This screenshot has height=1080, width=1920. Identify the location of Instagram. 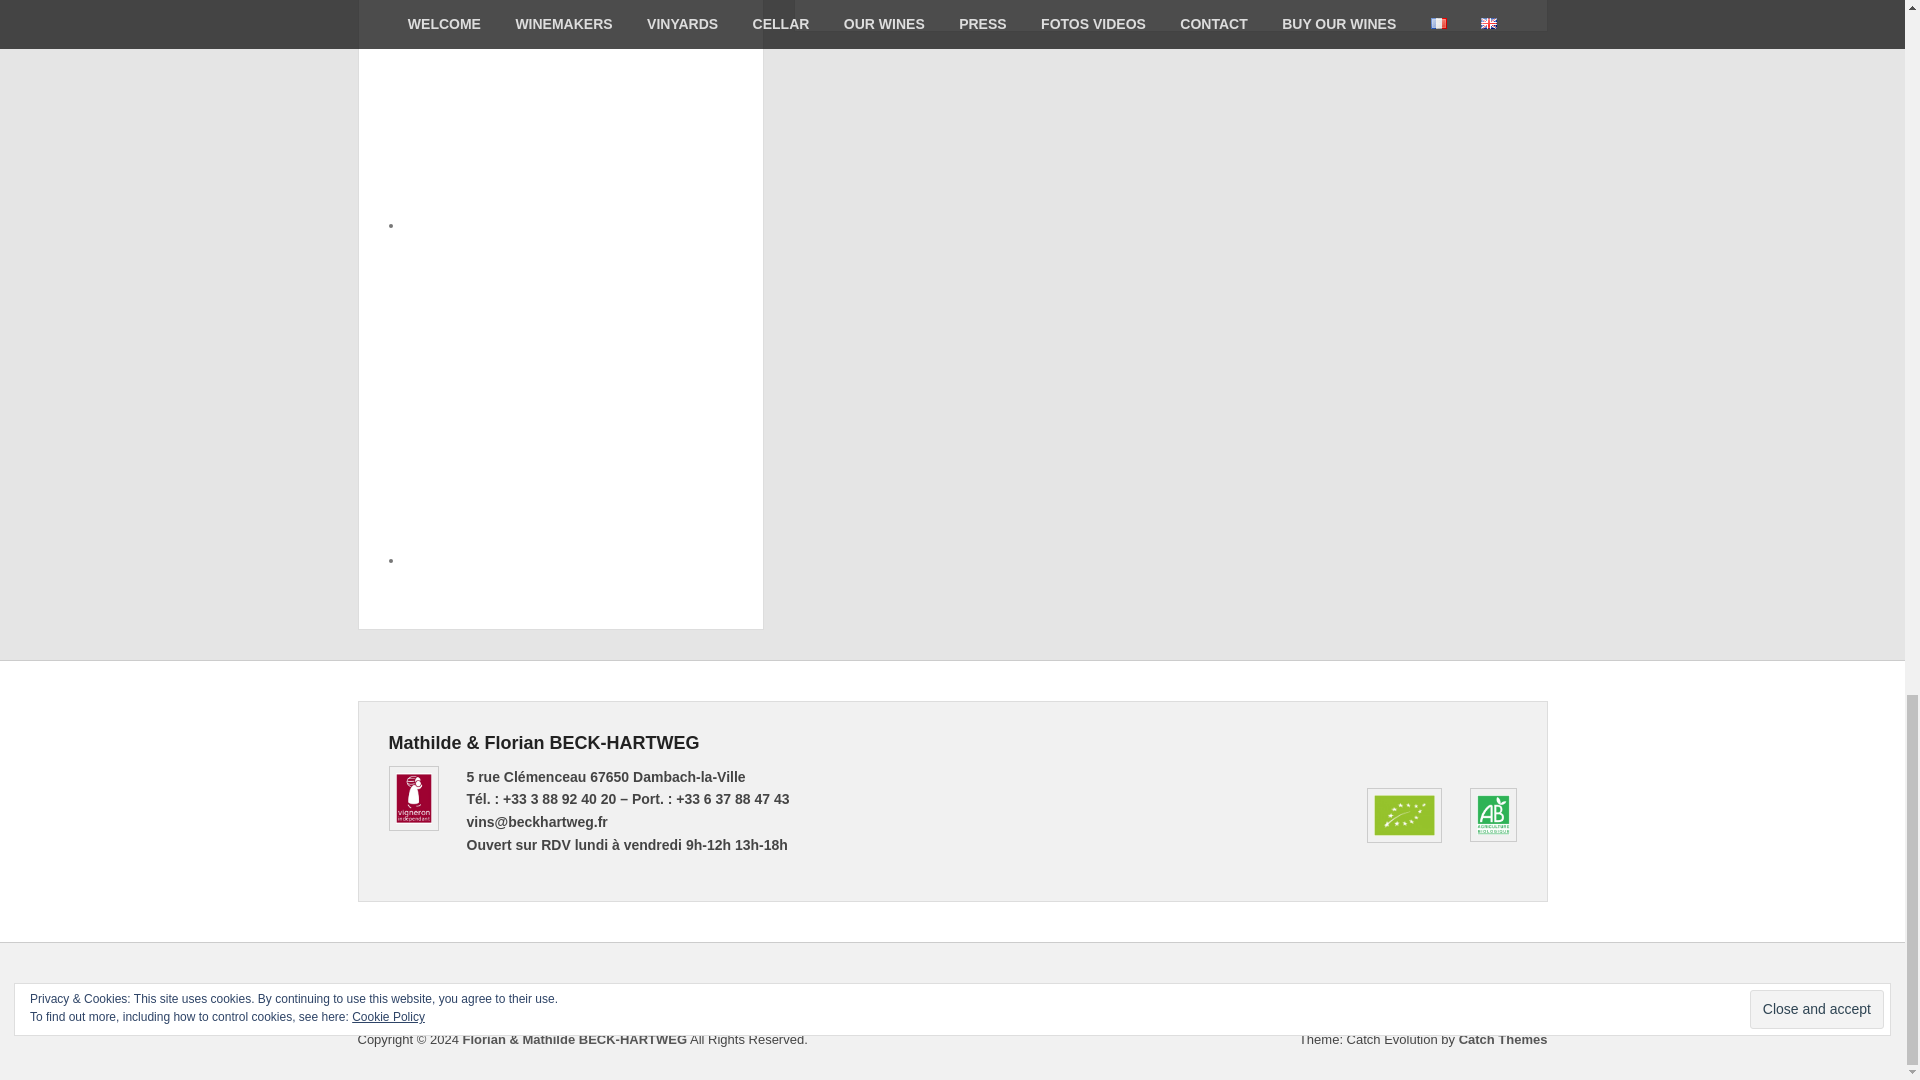
(1530, 990).